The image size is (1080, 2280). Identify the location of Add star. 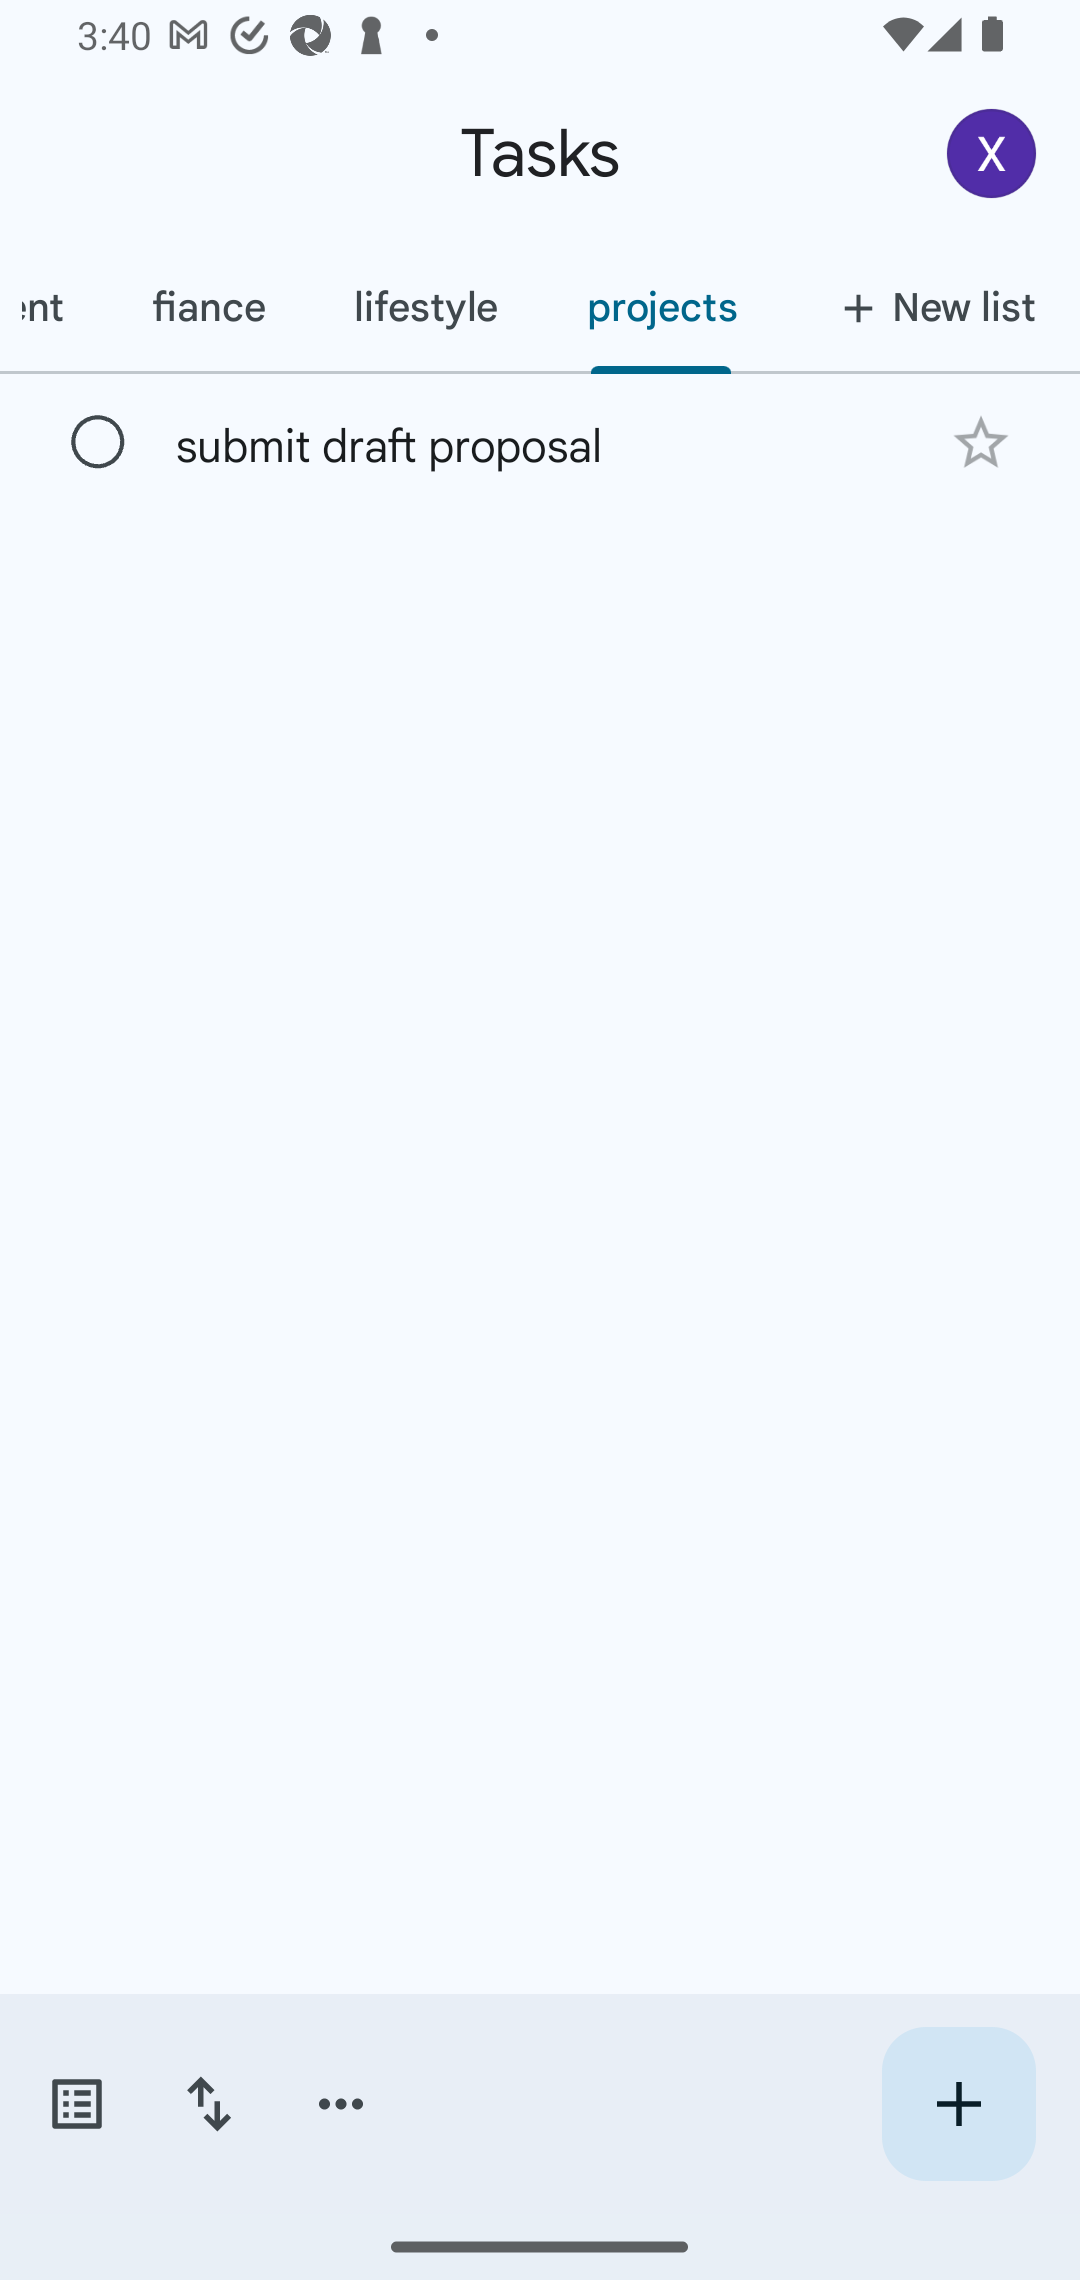
(980, 442).